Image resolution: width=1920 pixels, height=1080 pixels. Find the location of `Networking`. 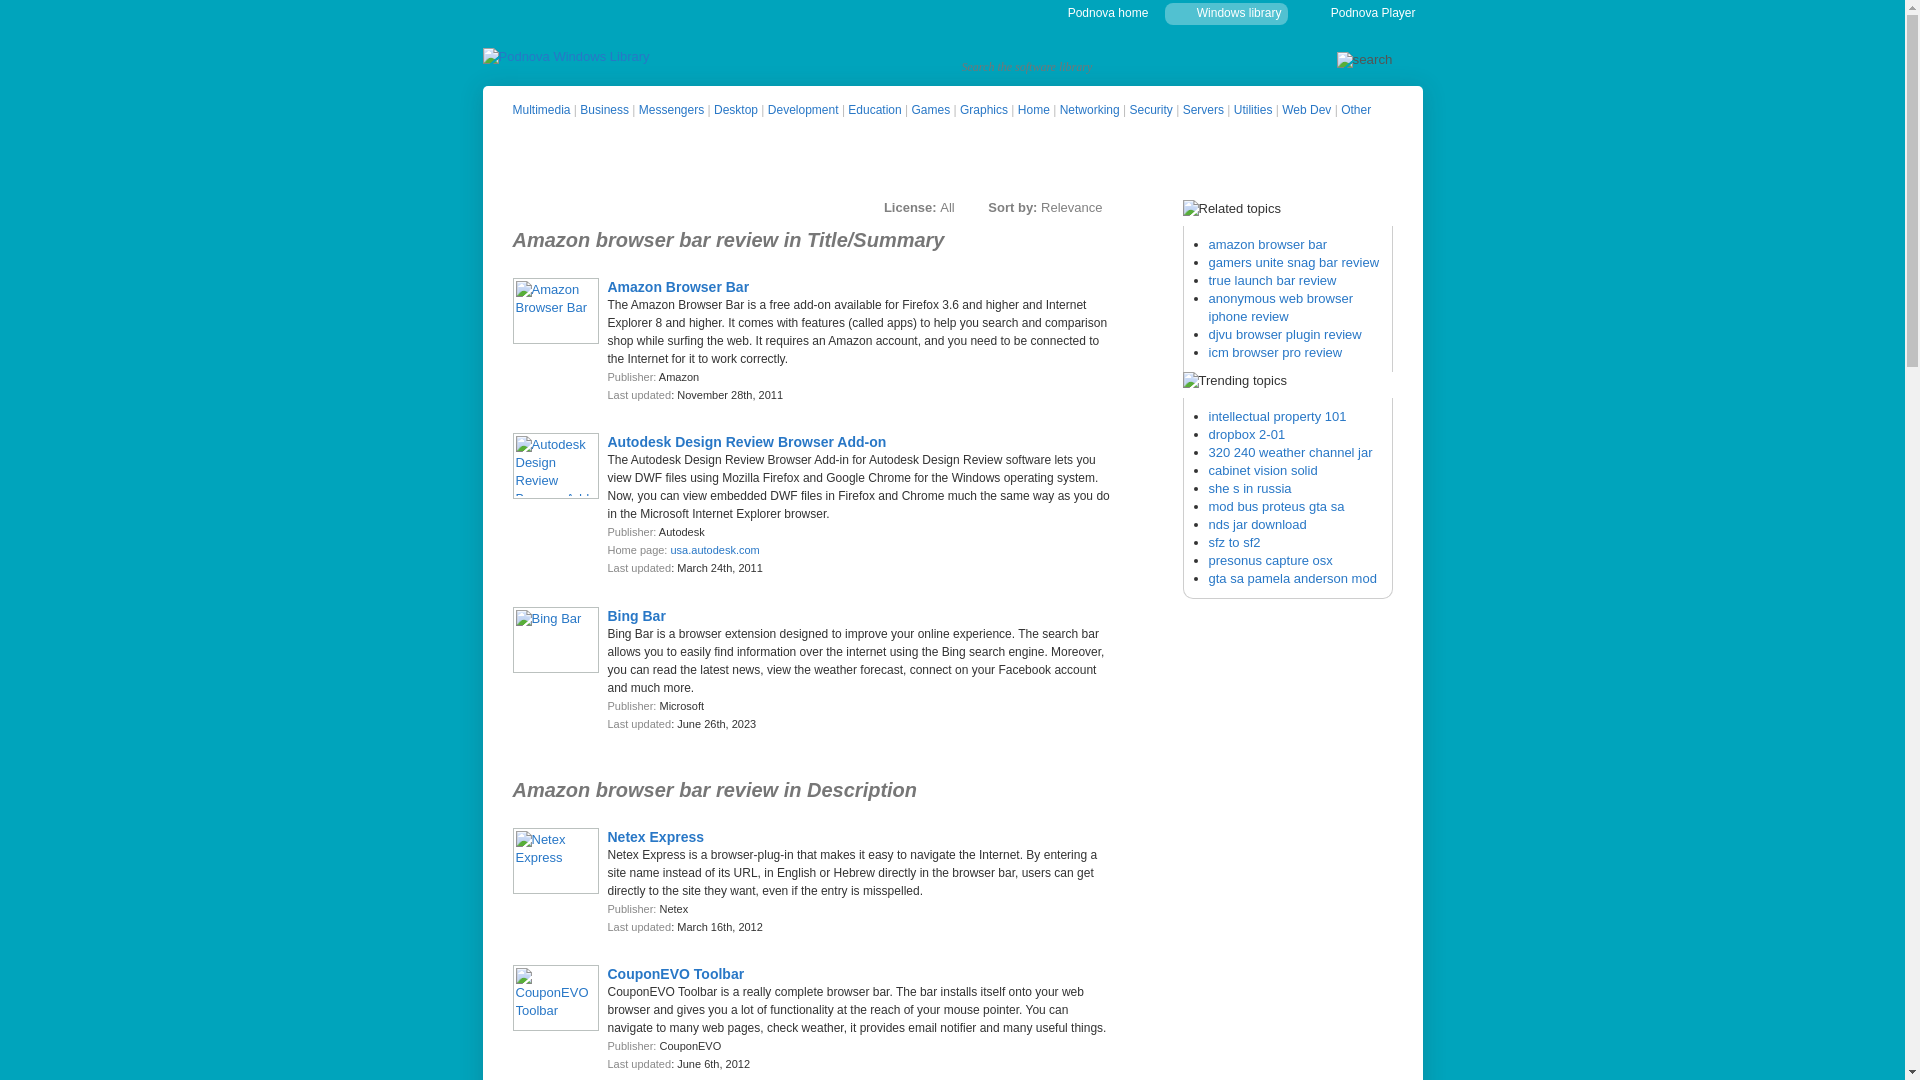

Networking is located at coordinates (1089, 109).